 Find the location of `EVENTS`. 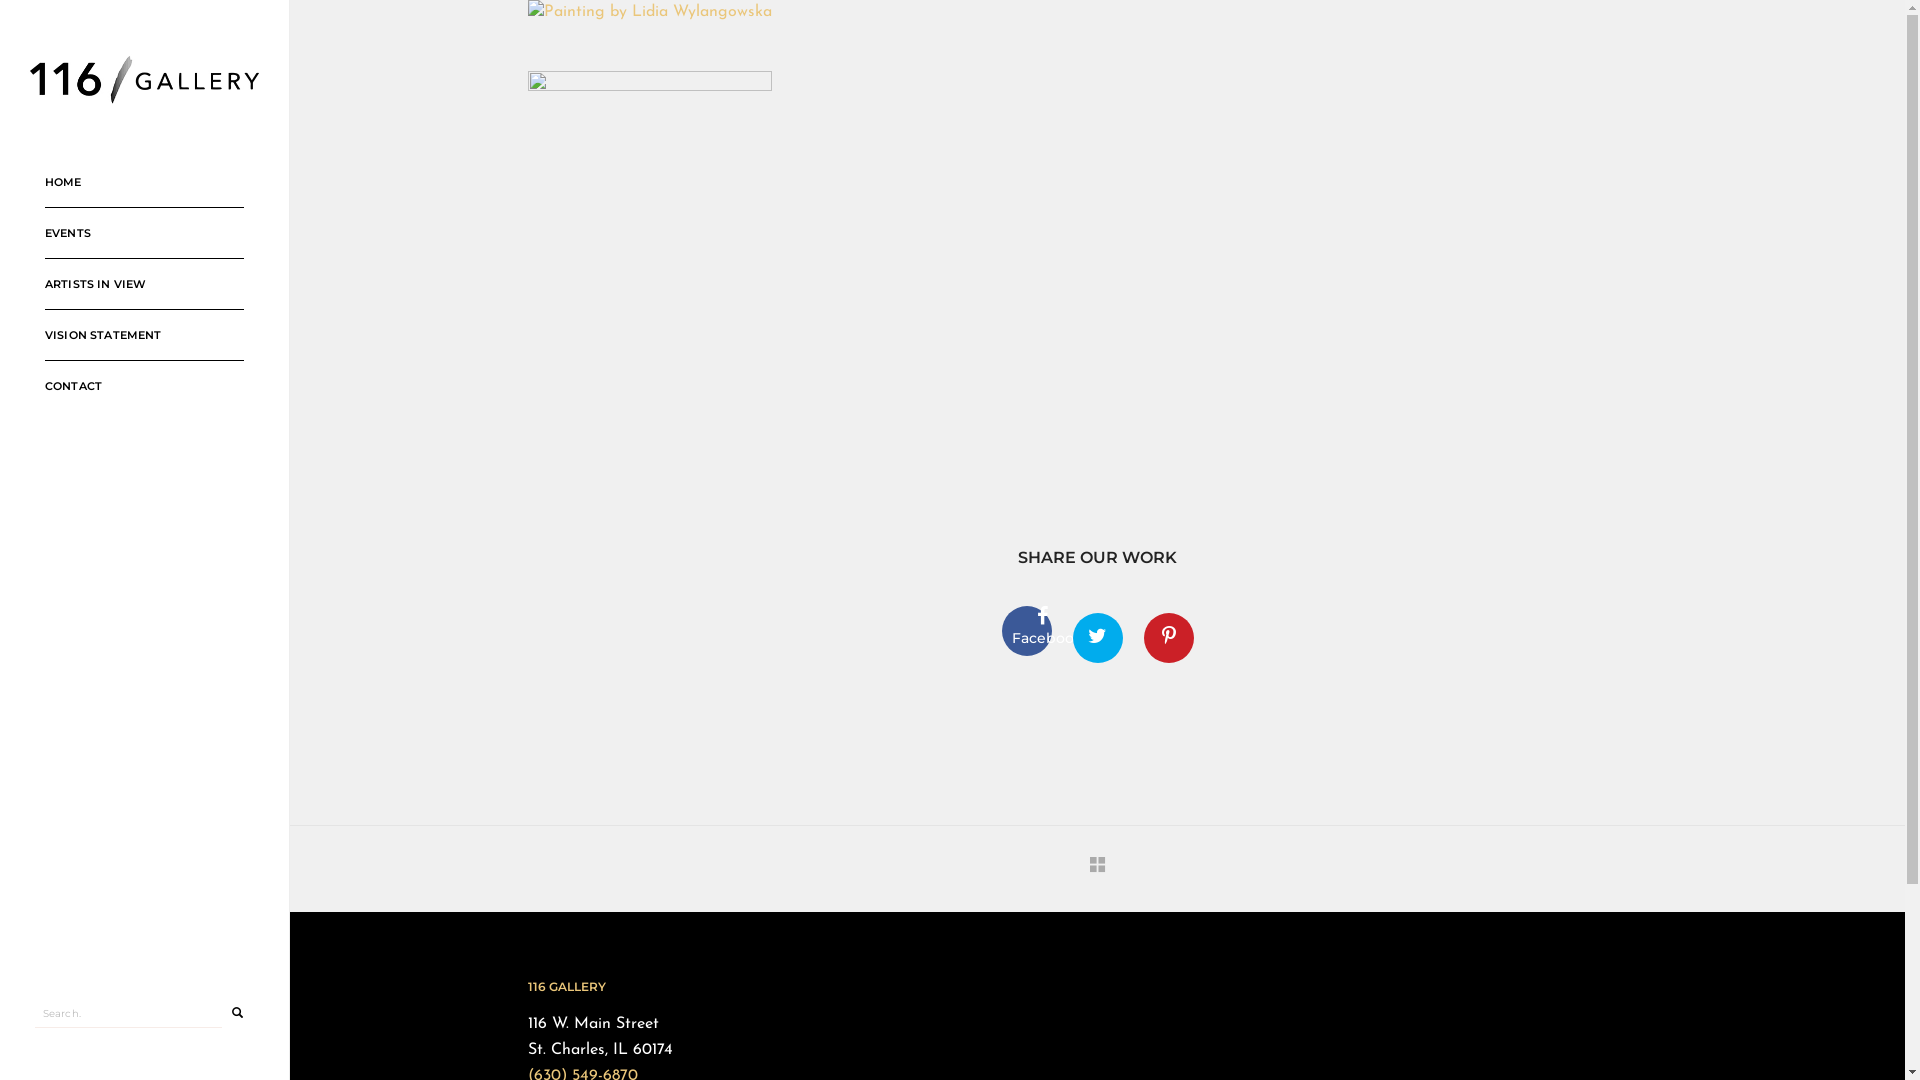

EVENTS is located at coordinates (144, 234).